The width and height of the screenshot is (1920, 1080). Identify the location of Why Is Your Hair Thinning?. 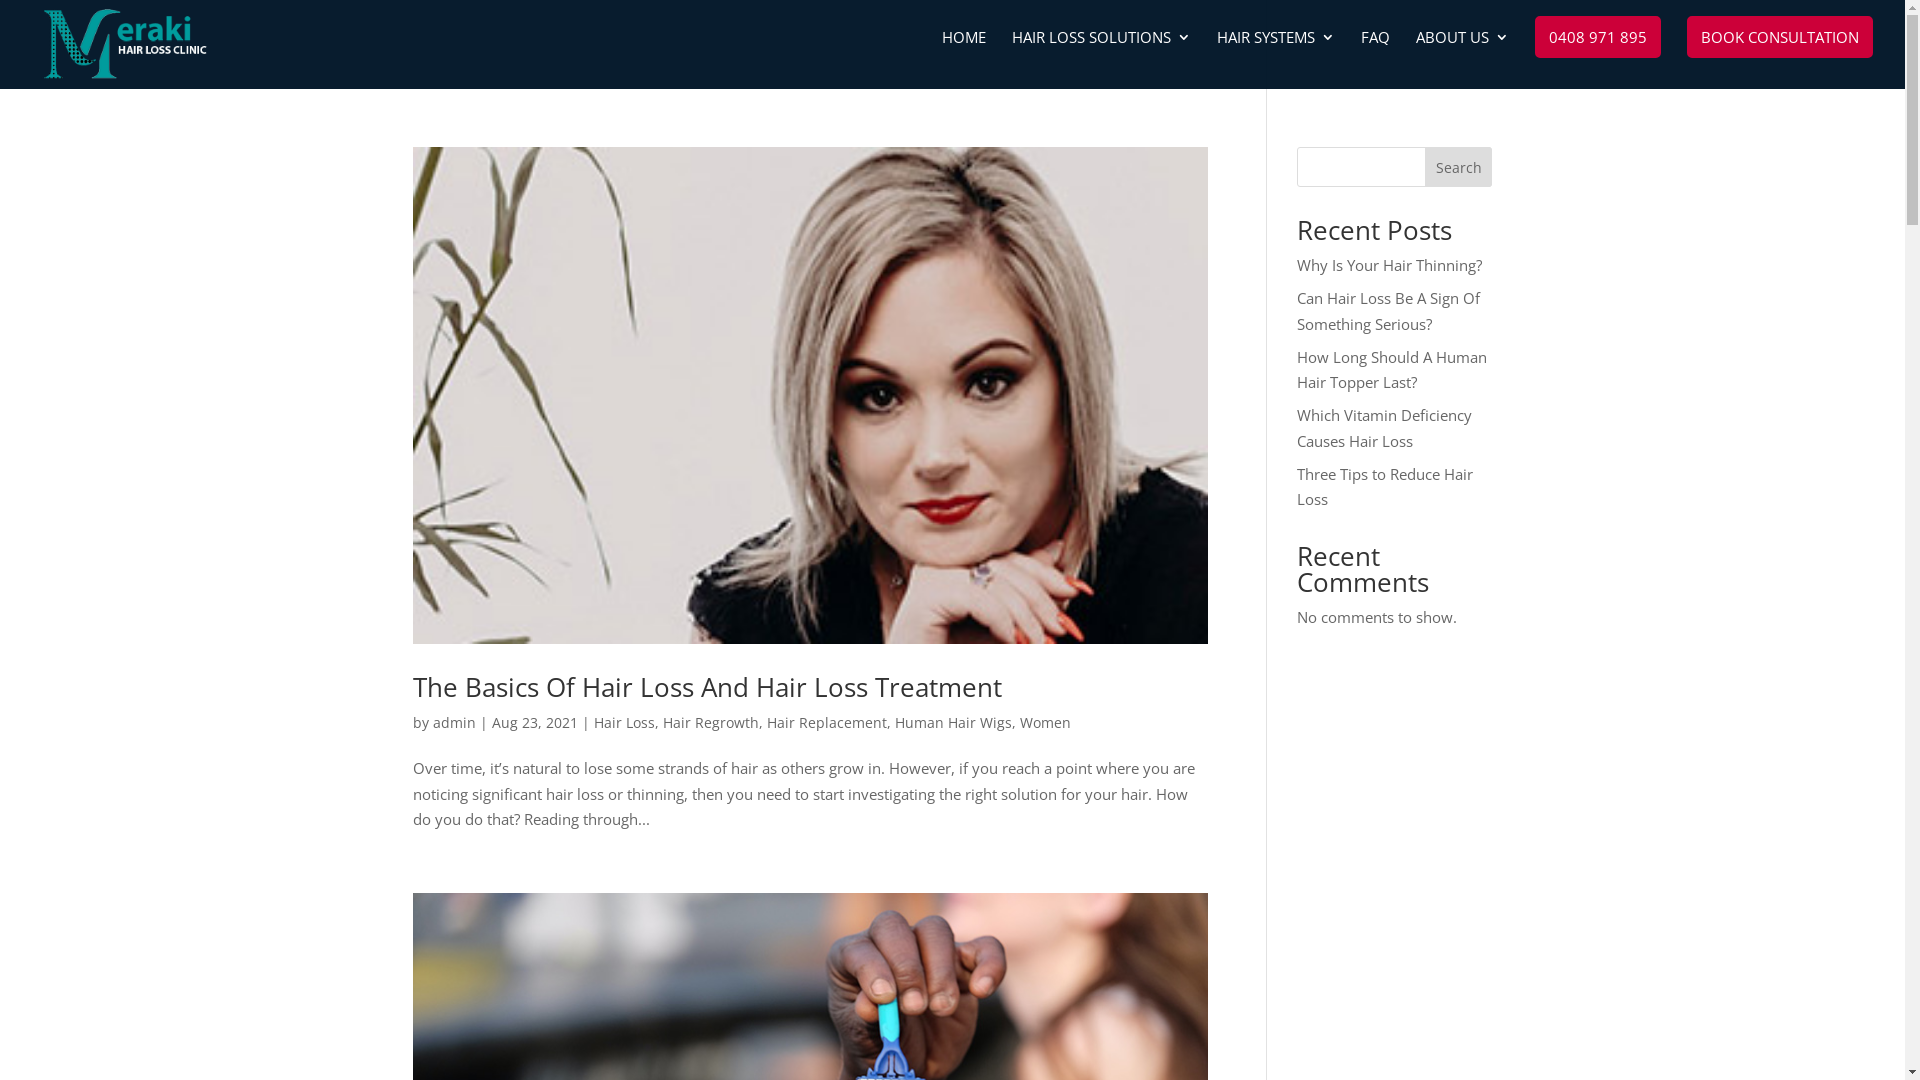
(1390, 265).